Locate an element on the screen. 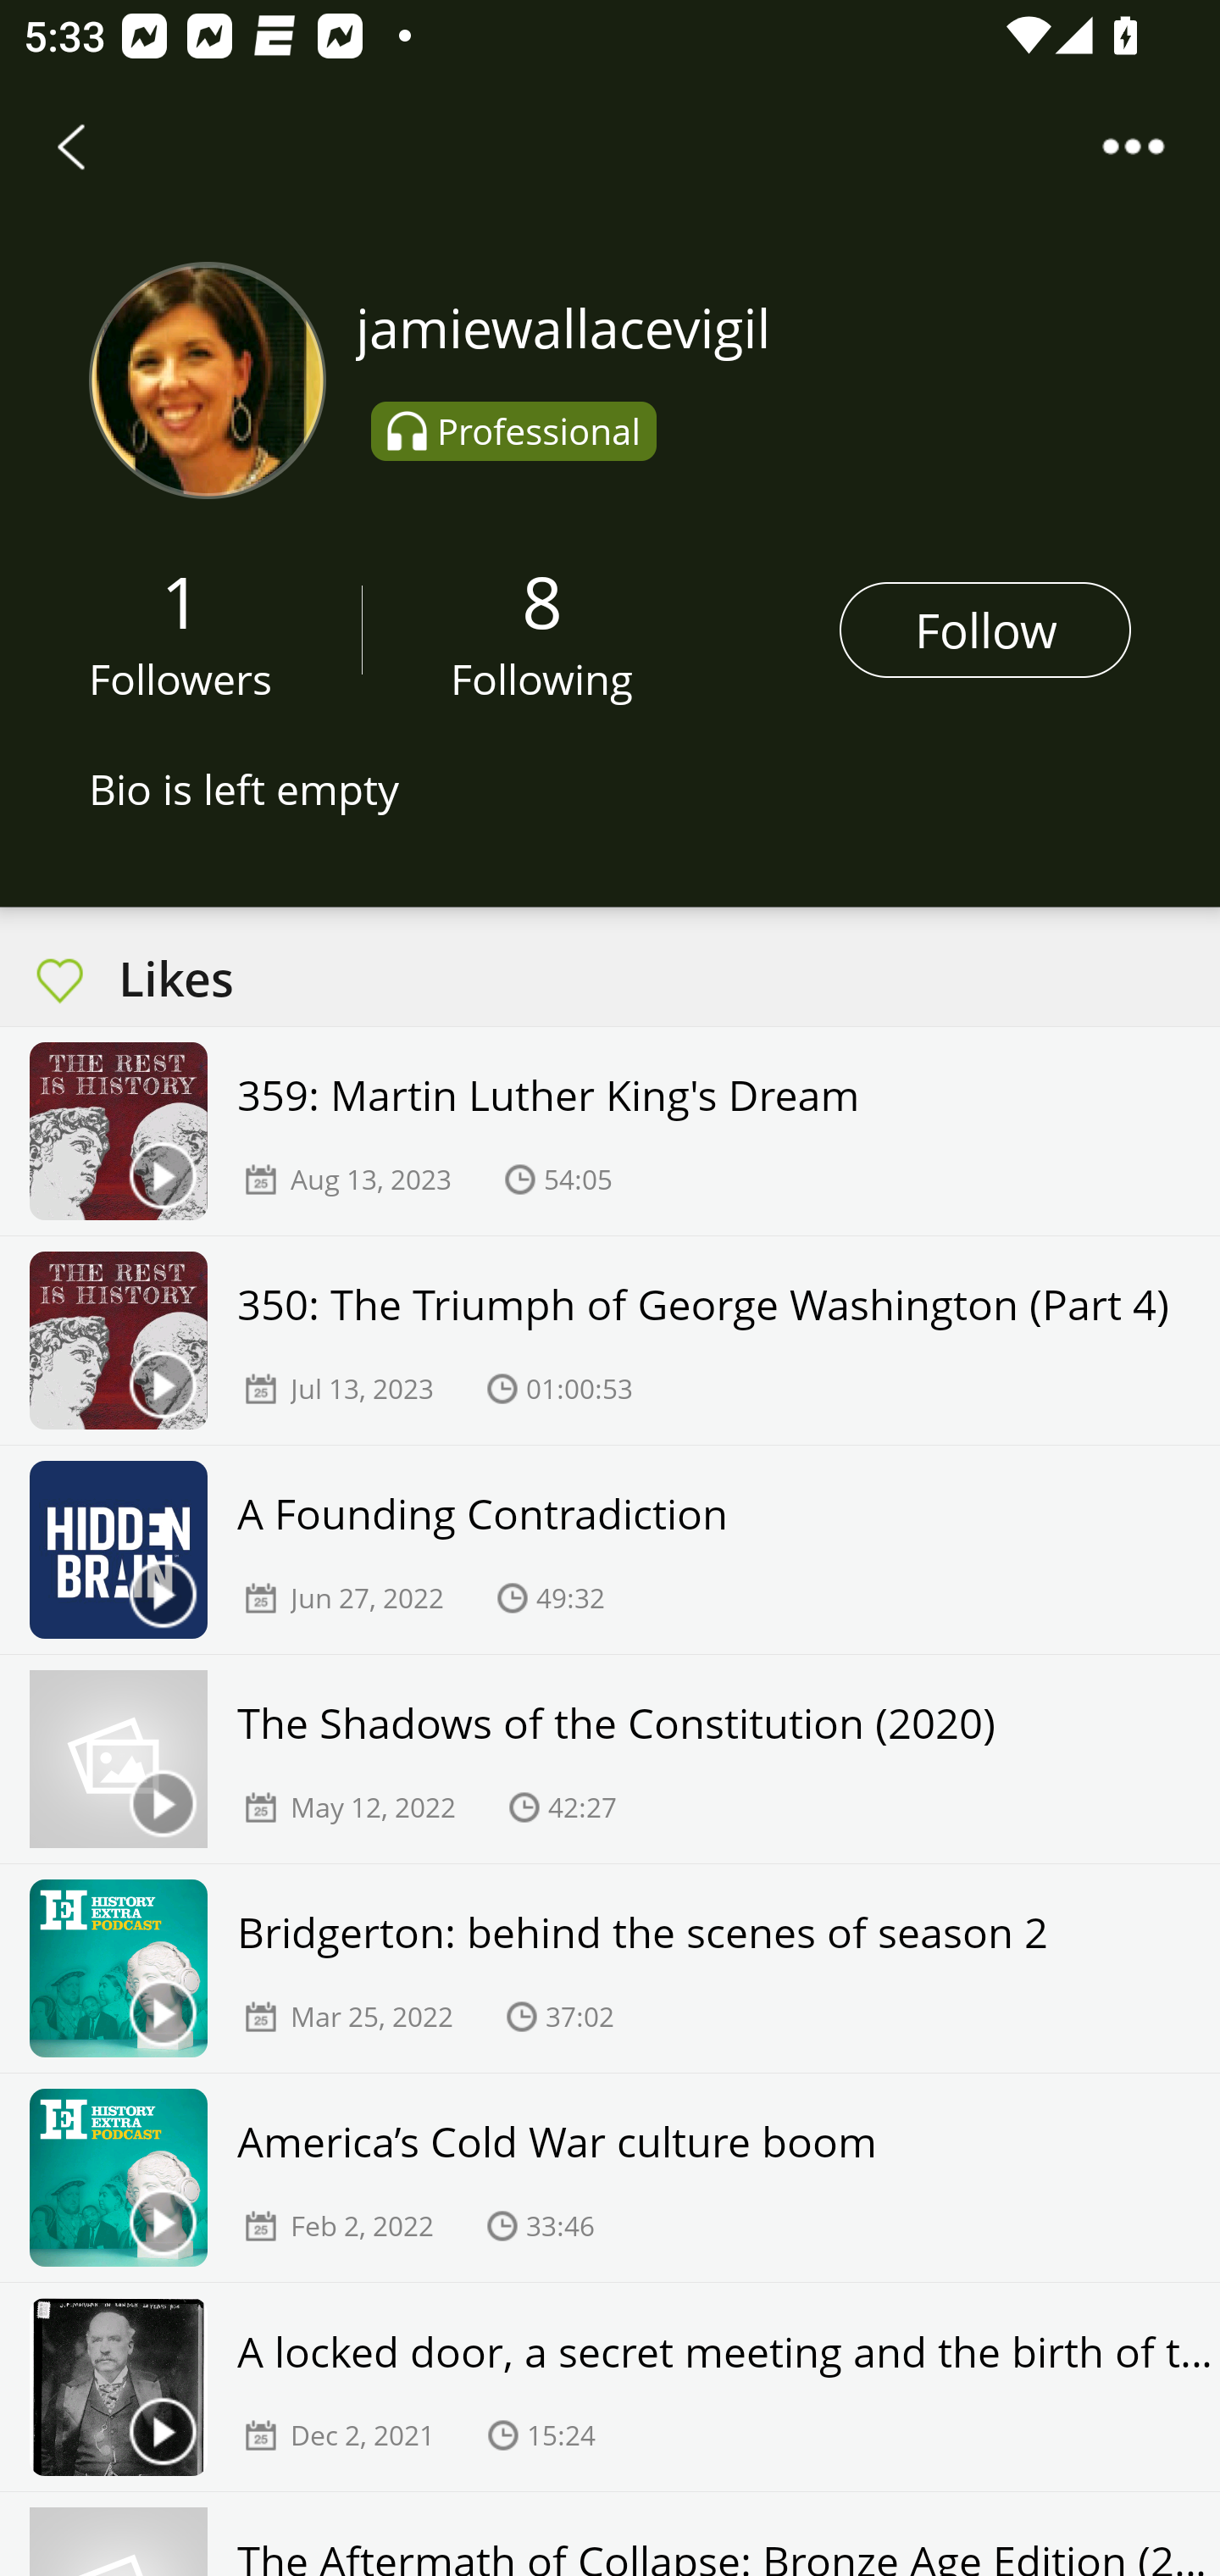 The image size is (1220, 2576). Follow is located at coordinates (984, 630).